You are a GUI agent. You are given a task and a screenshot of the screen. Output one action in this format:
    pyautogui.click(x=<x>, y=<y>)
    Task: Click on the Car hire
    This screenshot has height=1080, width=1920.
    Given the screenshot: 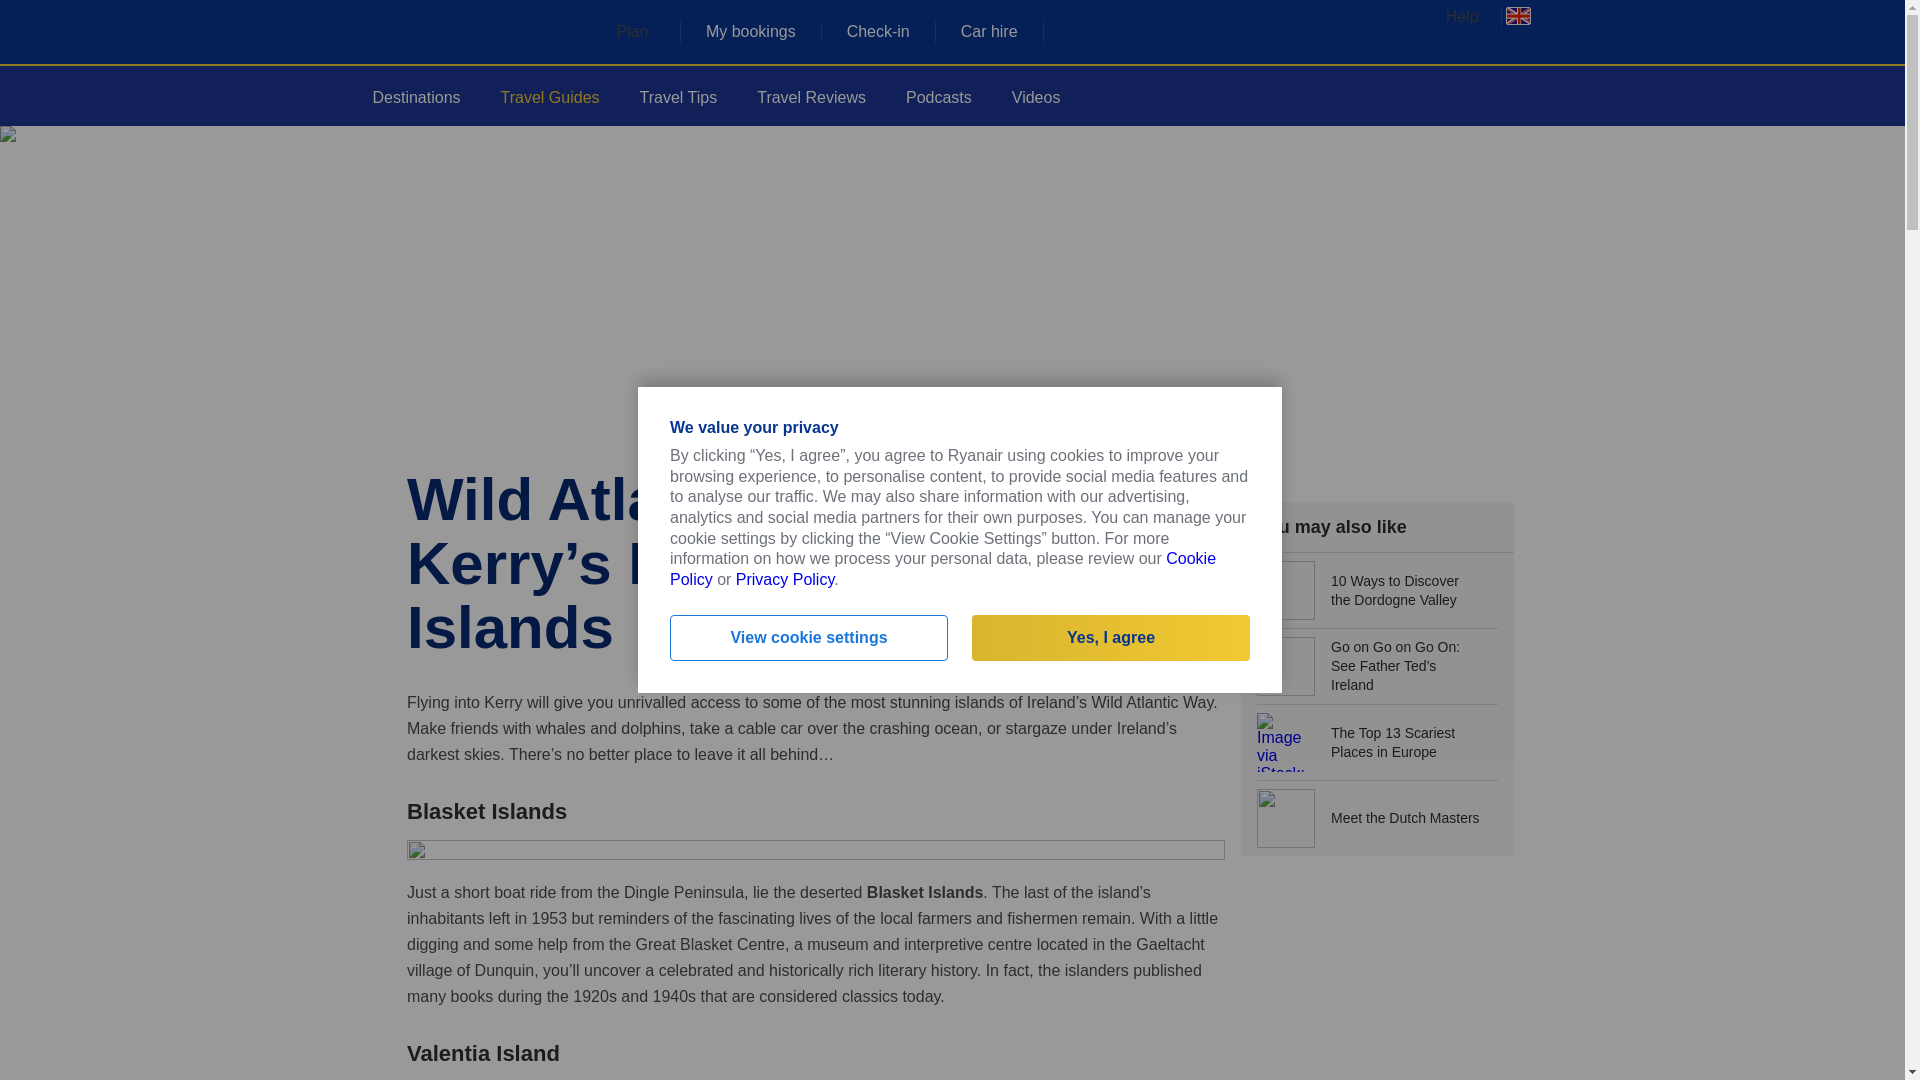 What is the action you would take?
    pyautogui.click(x=989, y=32)
    